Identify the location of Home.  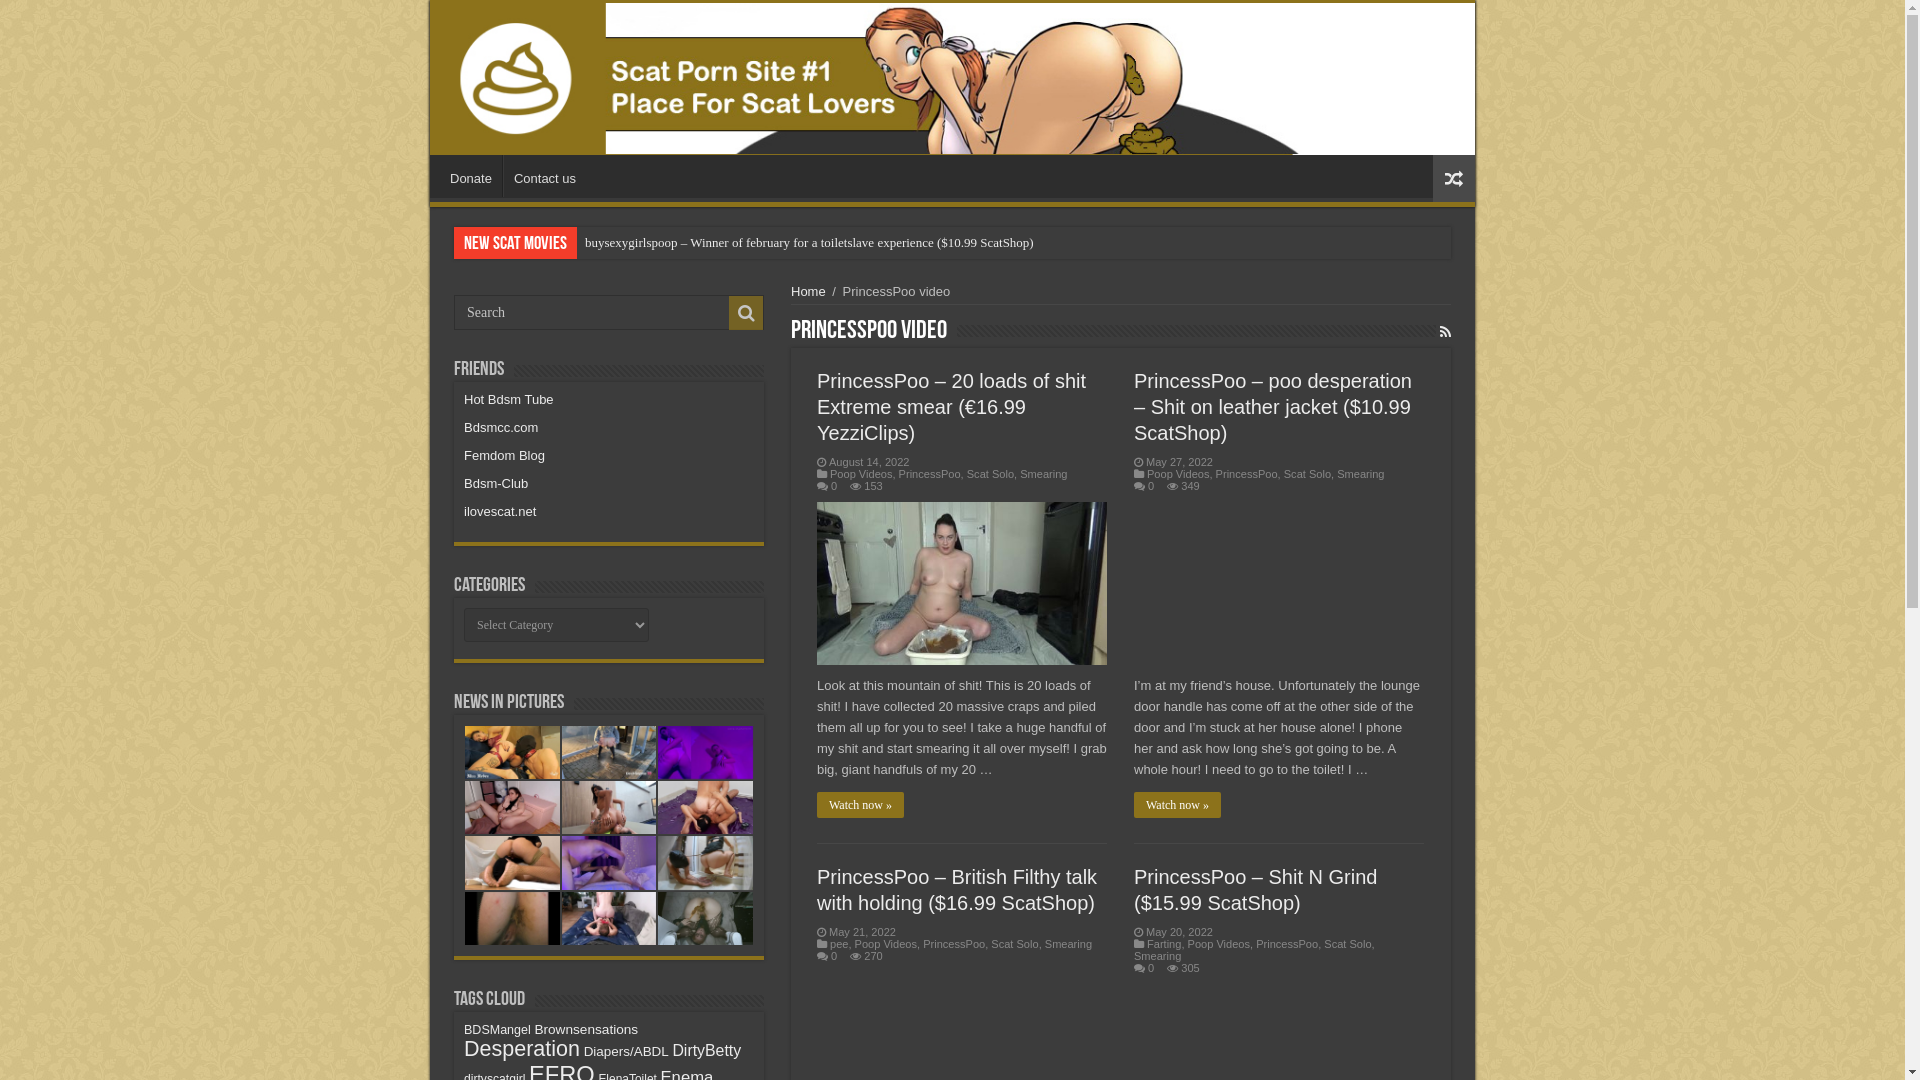
(808, 292).